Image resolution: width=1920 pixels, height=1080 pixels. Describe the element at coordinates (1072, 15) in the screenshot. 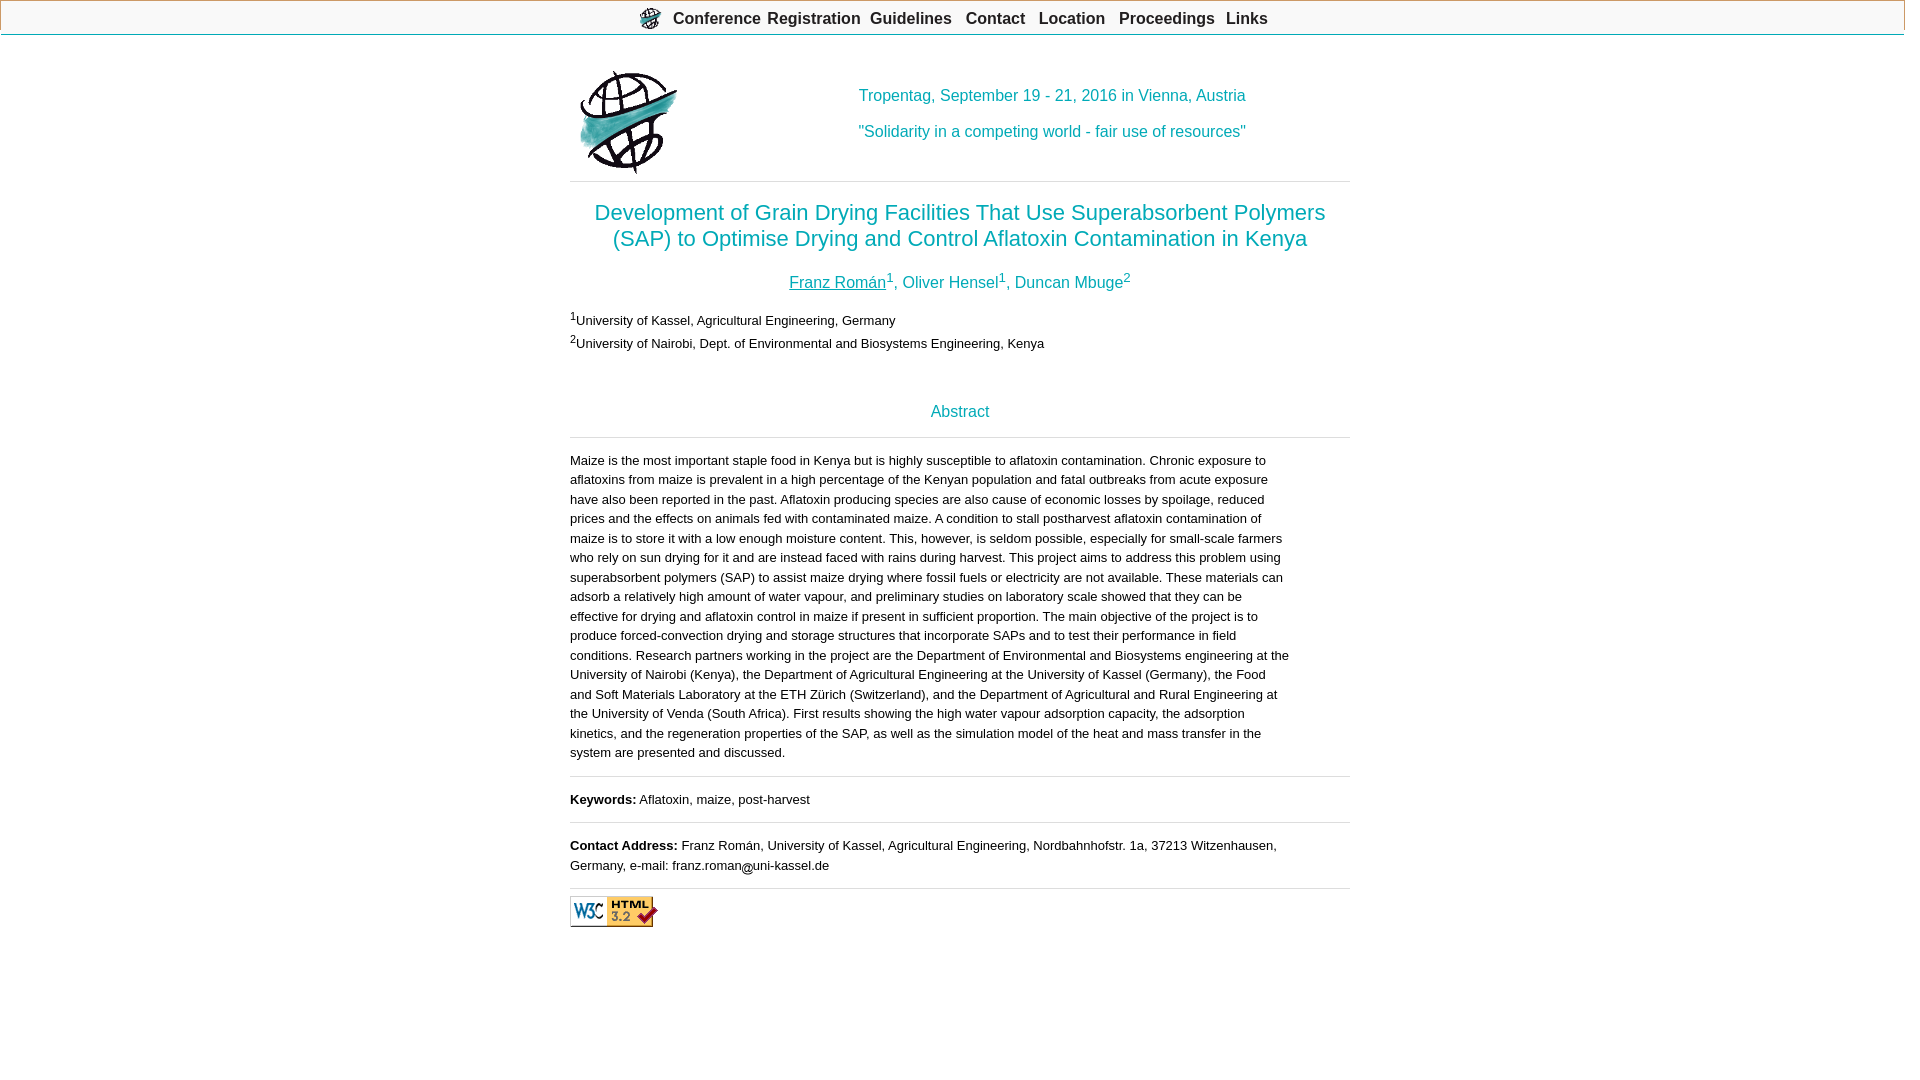

I see `Location` at that location.